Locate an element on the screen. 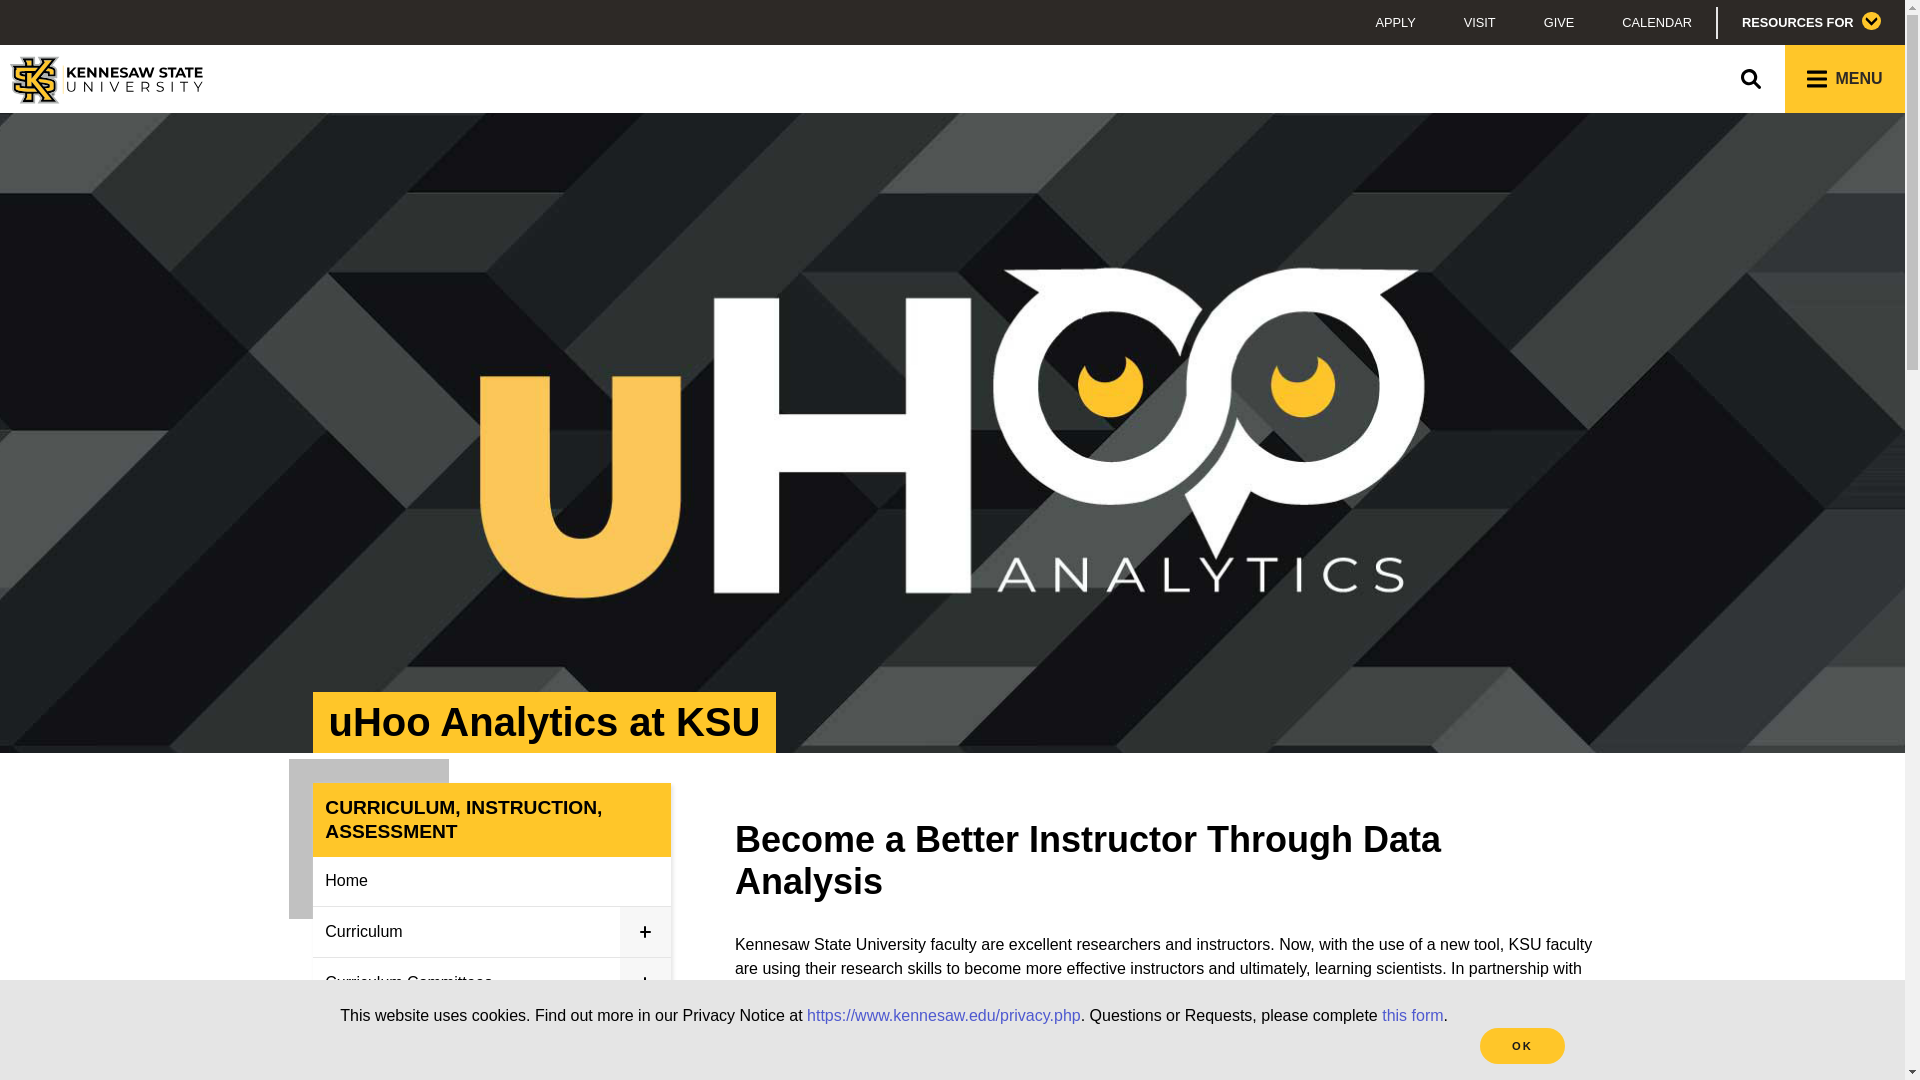 The image size is (1920, 1080). APPLY is located at coordinates (1394, 22).